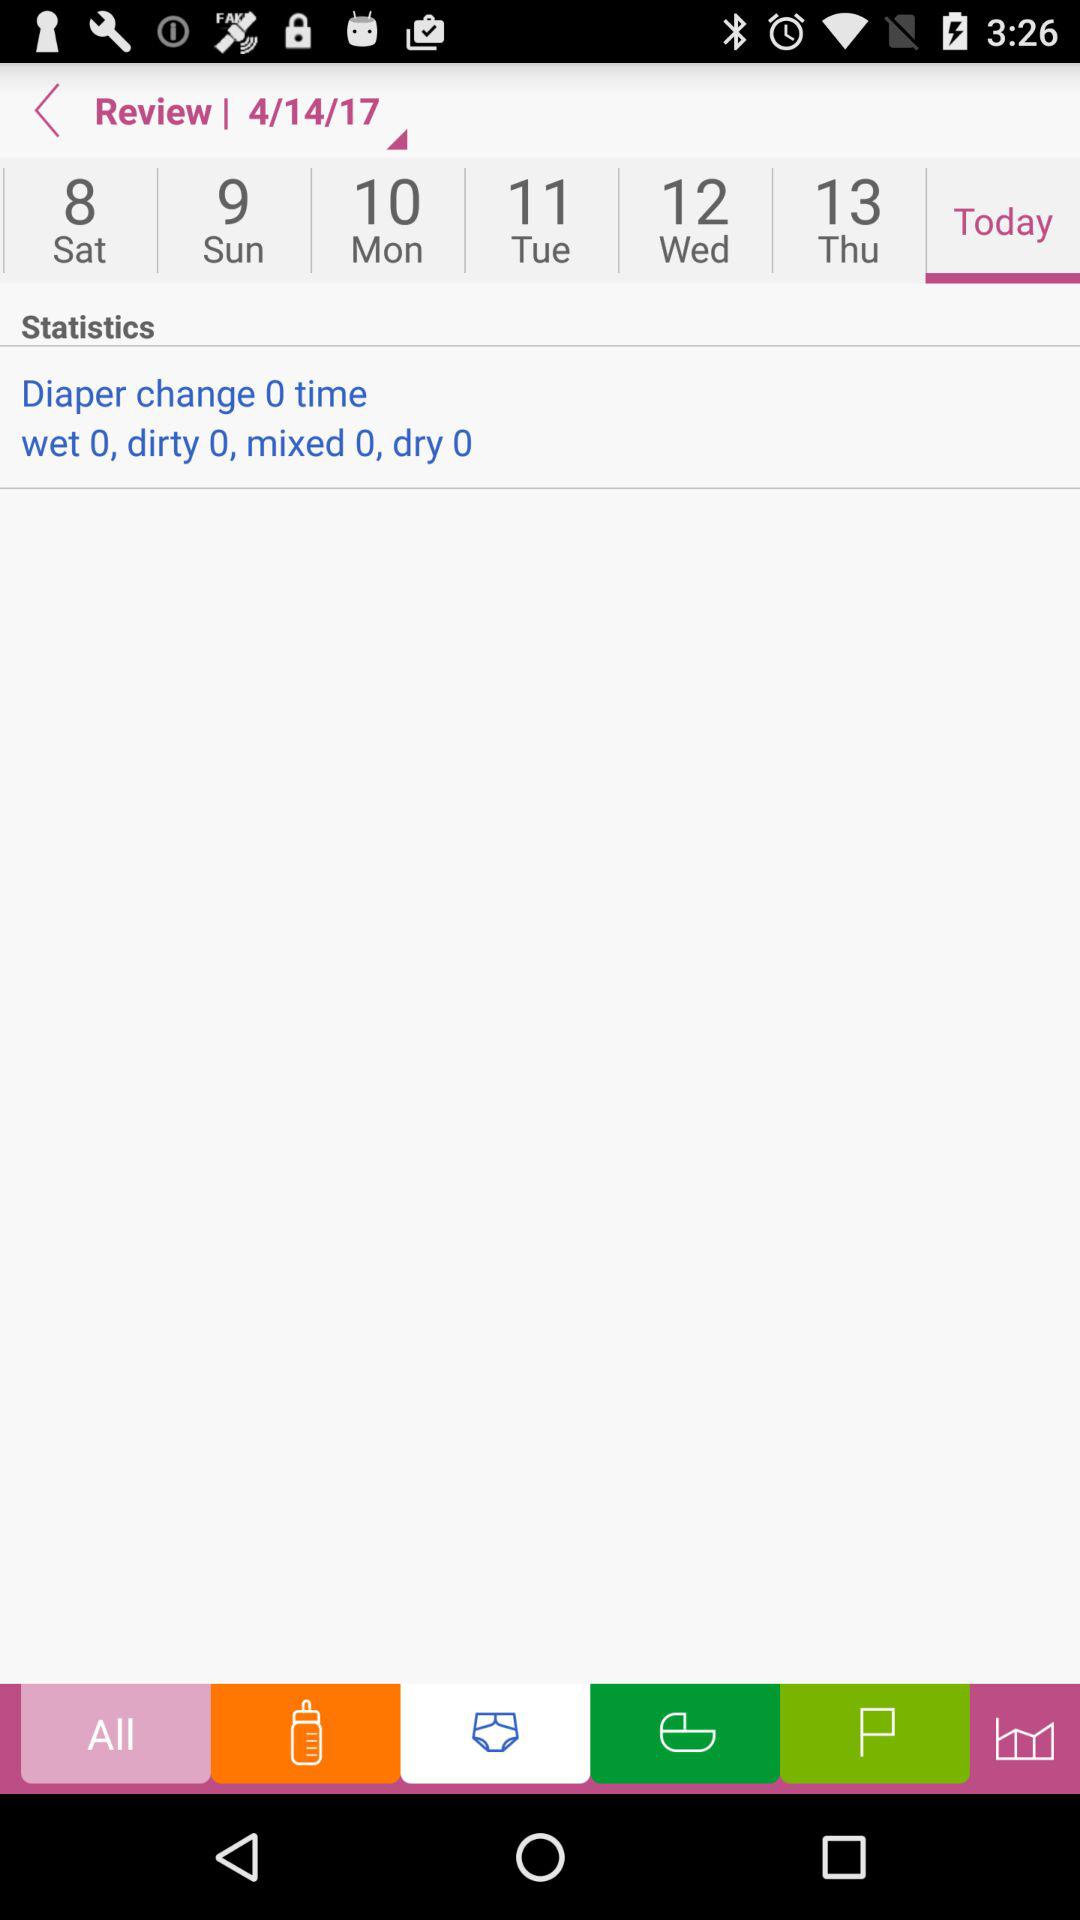 The height and width of the screenshot is (1920, 1080). What do you see at coordinates (305, 1738) in the screenshot?
I see `enter feeding time` at bounding box center [305, 1738].